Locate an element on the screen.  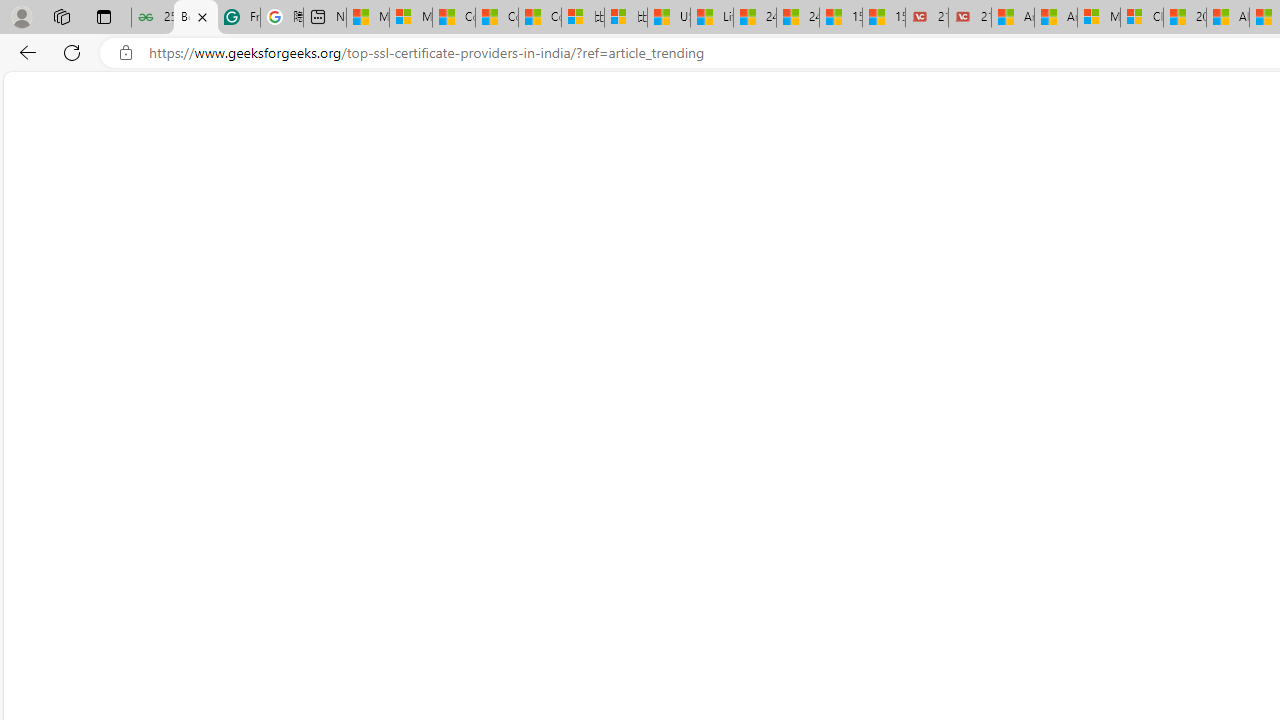
Tech Tips is located at coordinates (483, 142).